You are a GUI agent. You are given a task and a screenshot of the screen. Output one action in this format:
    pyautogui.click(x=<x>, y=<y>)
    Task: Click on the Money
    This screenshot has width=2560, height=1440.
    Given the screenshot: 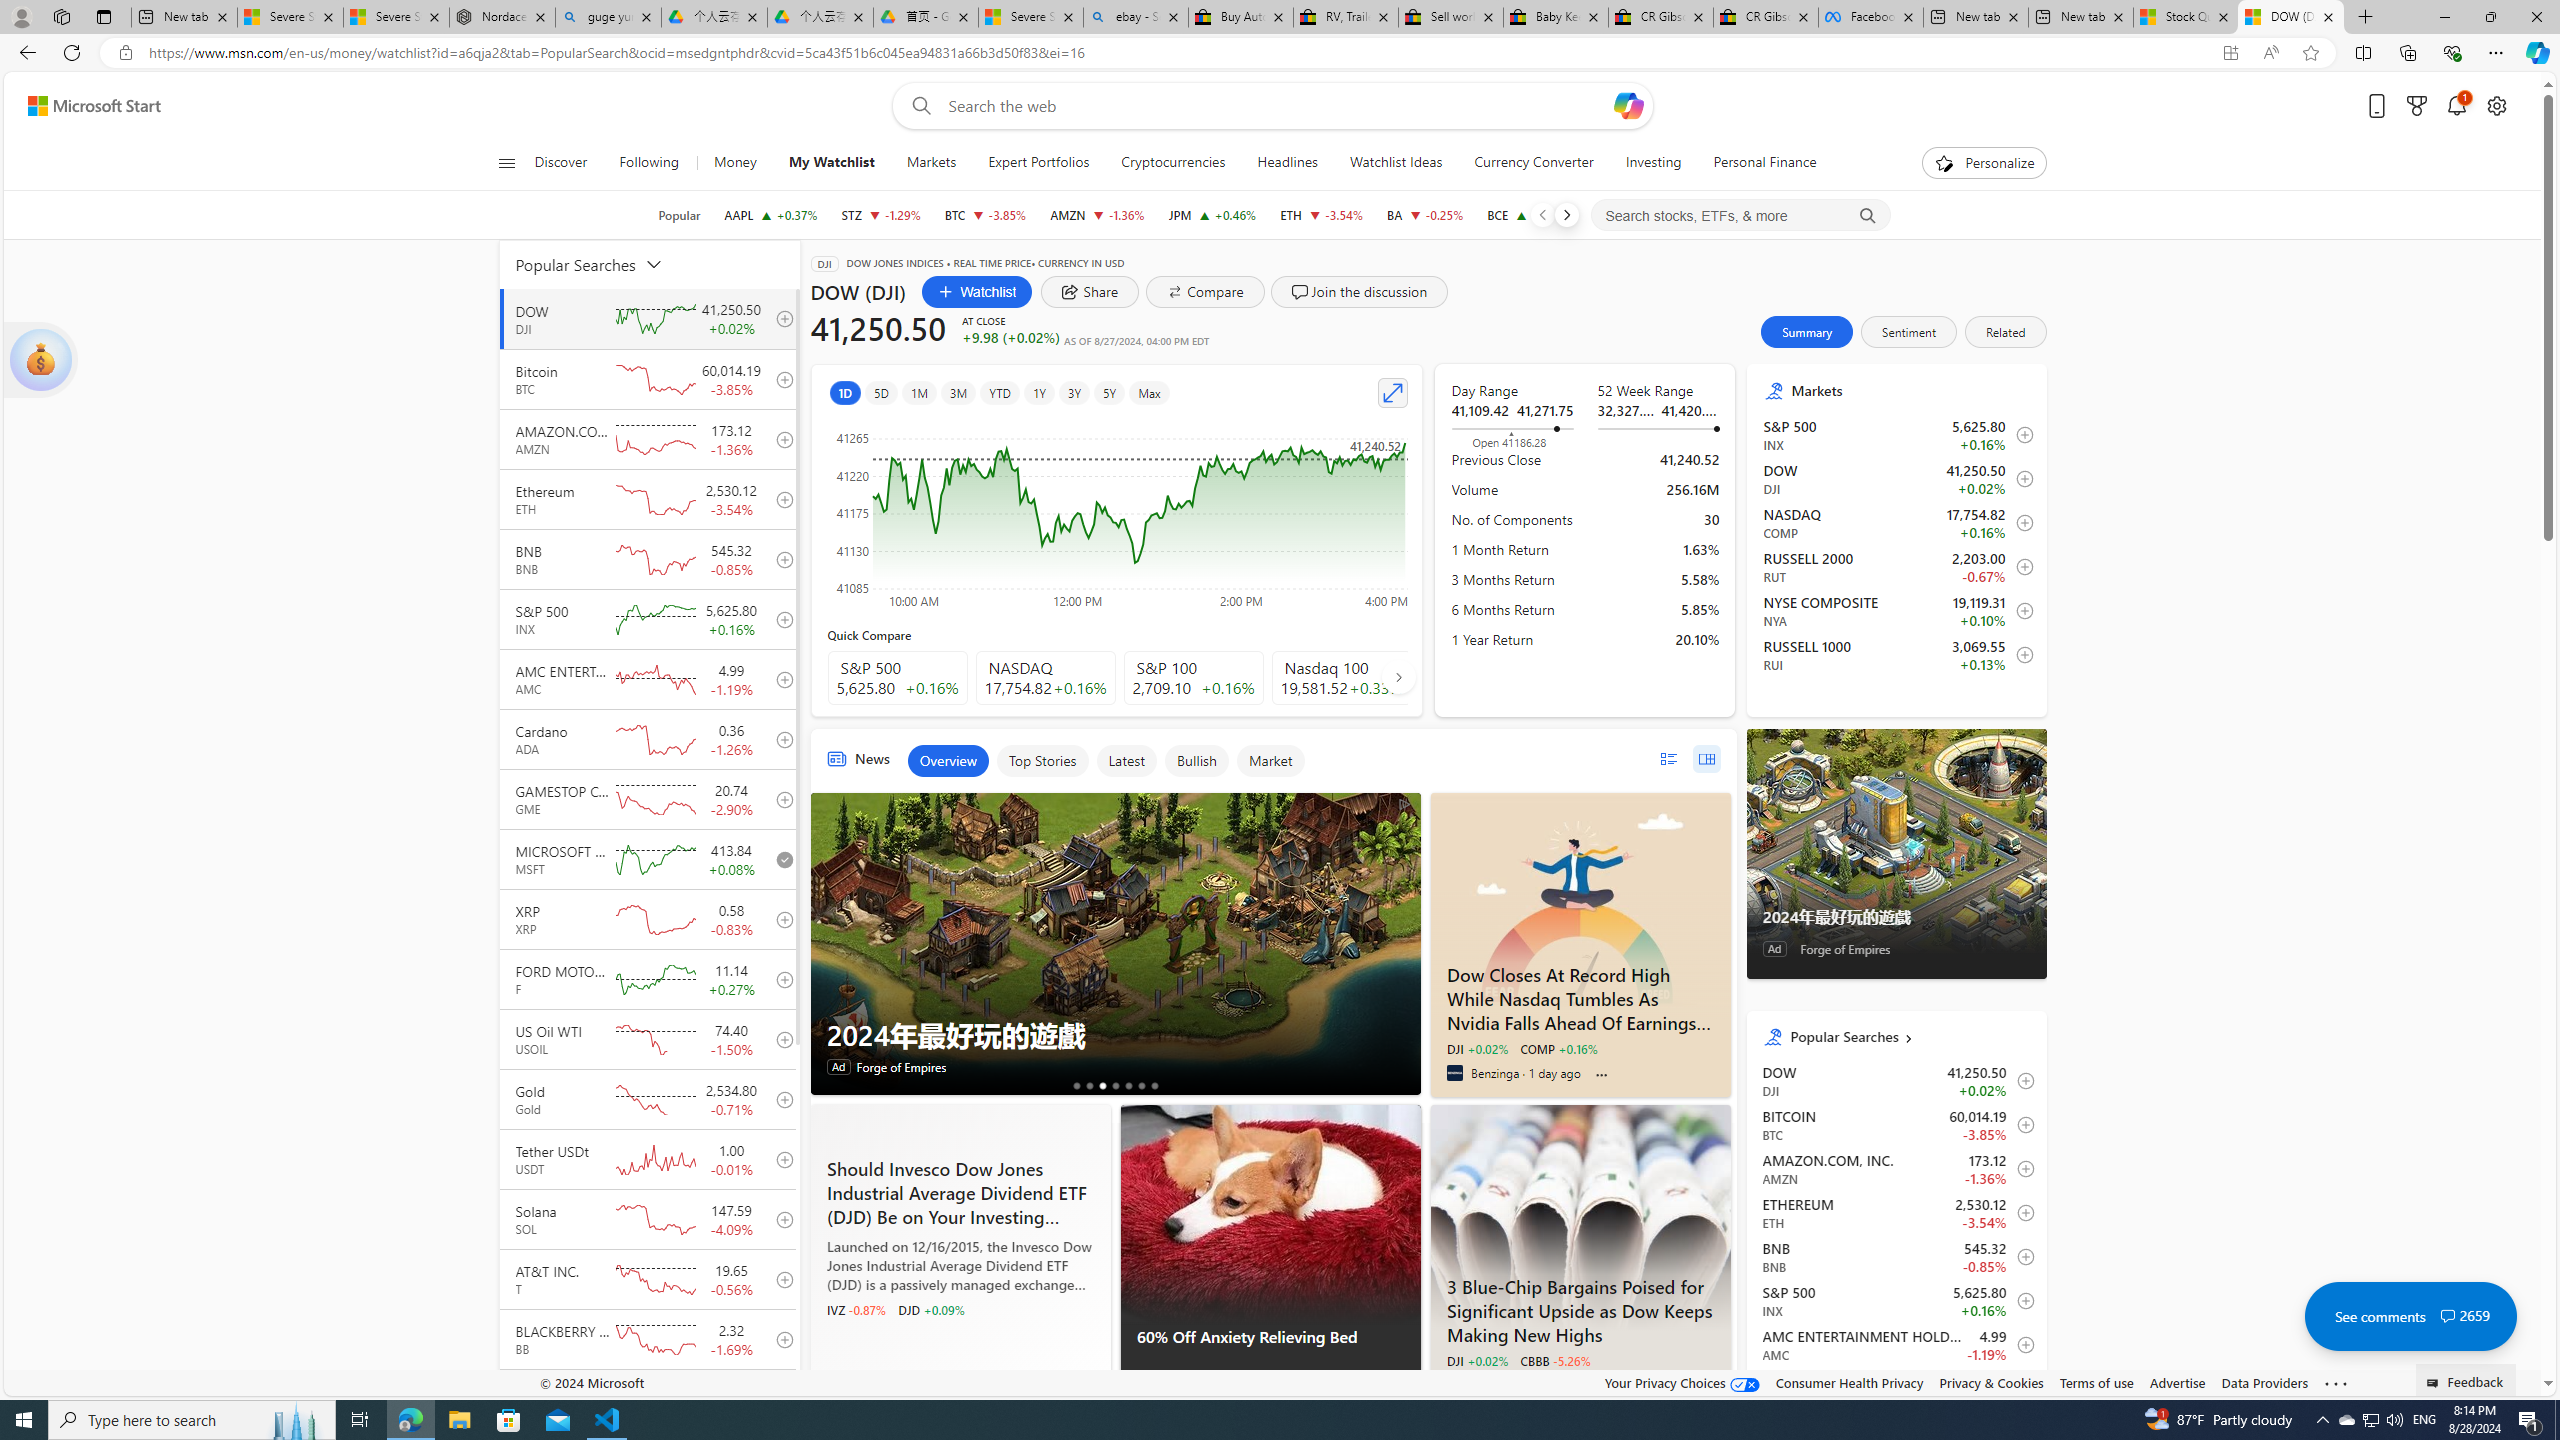 What is the action you would take?
    pyautogui.click(x=734, y=163)
    